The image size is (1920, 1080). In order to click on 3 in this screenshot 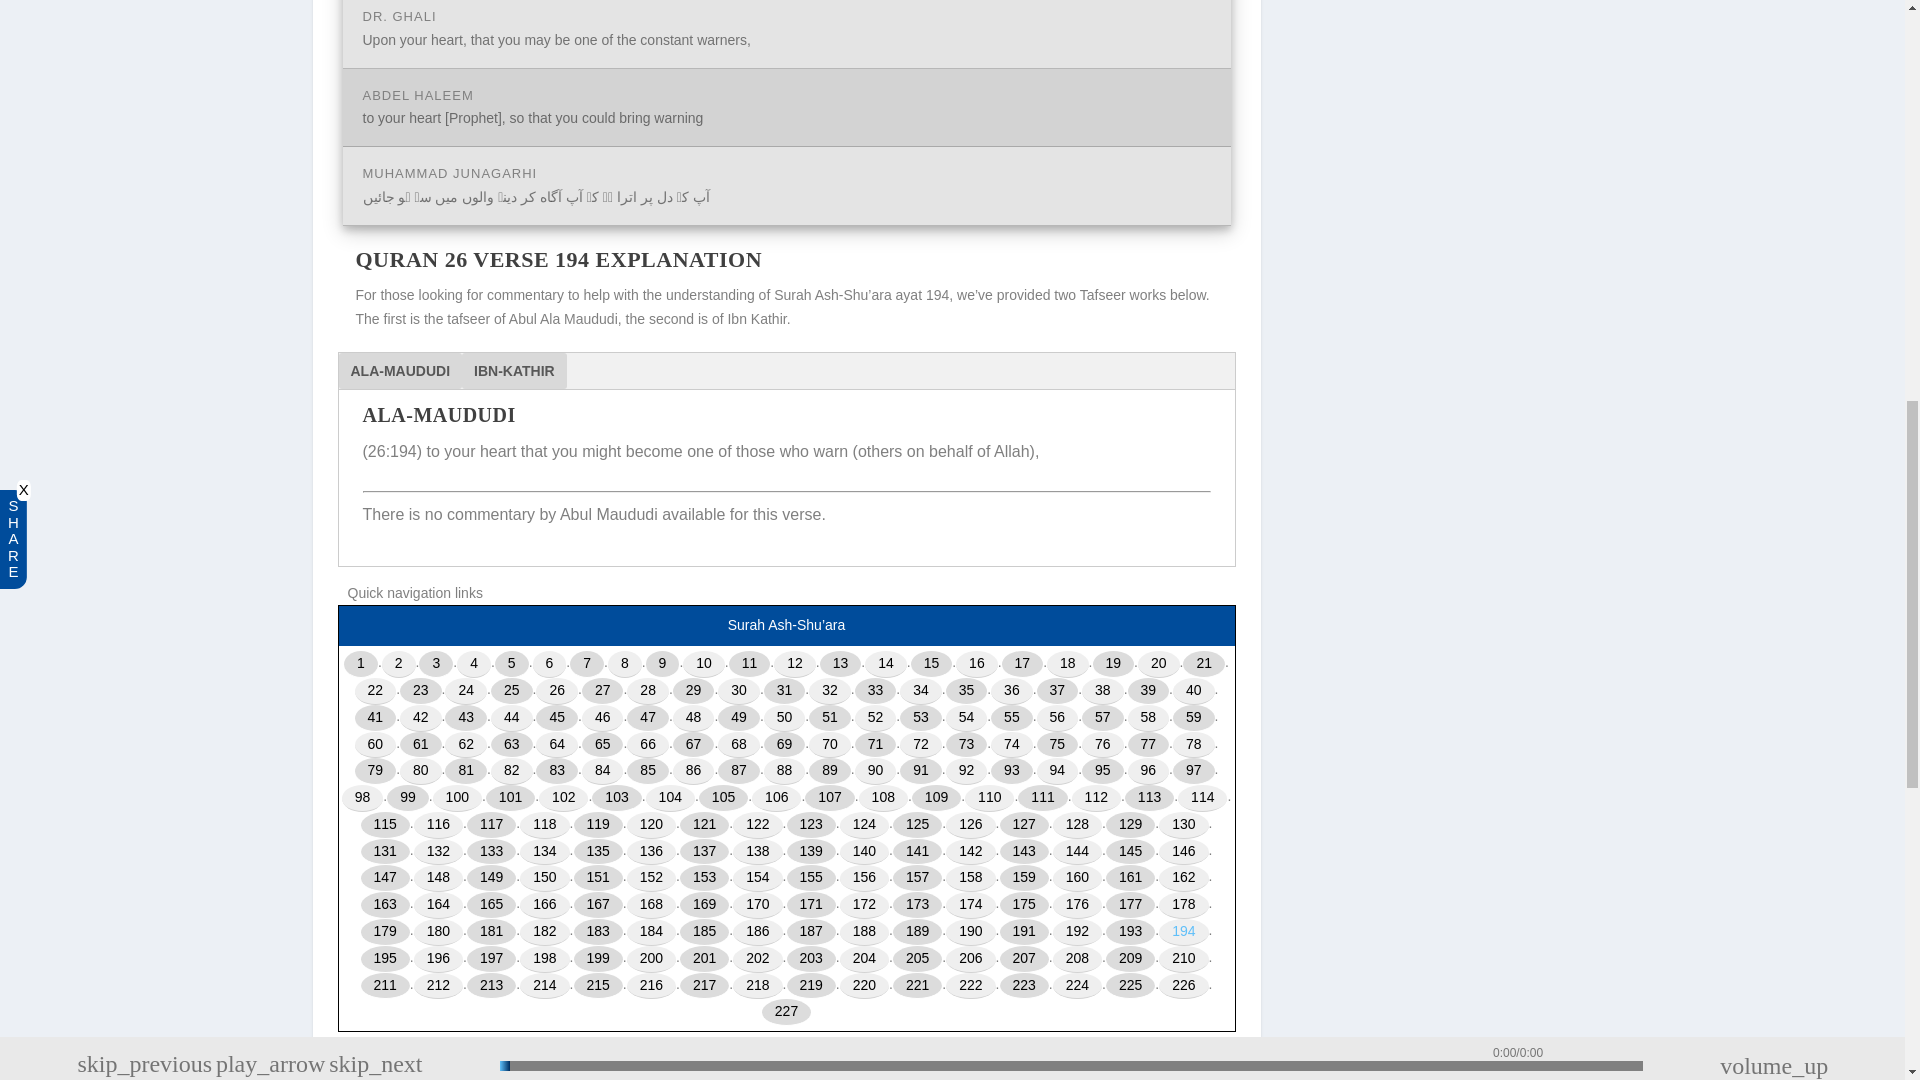, I will do `click(436, 664)`.